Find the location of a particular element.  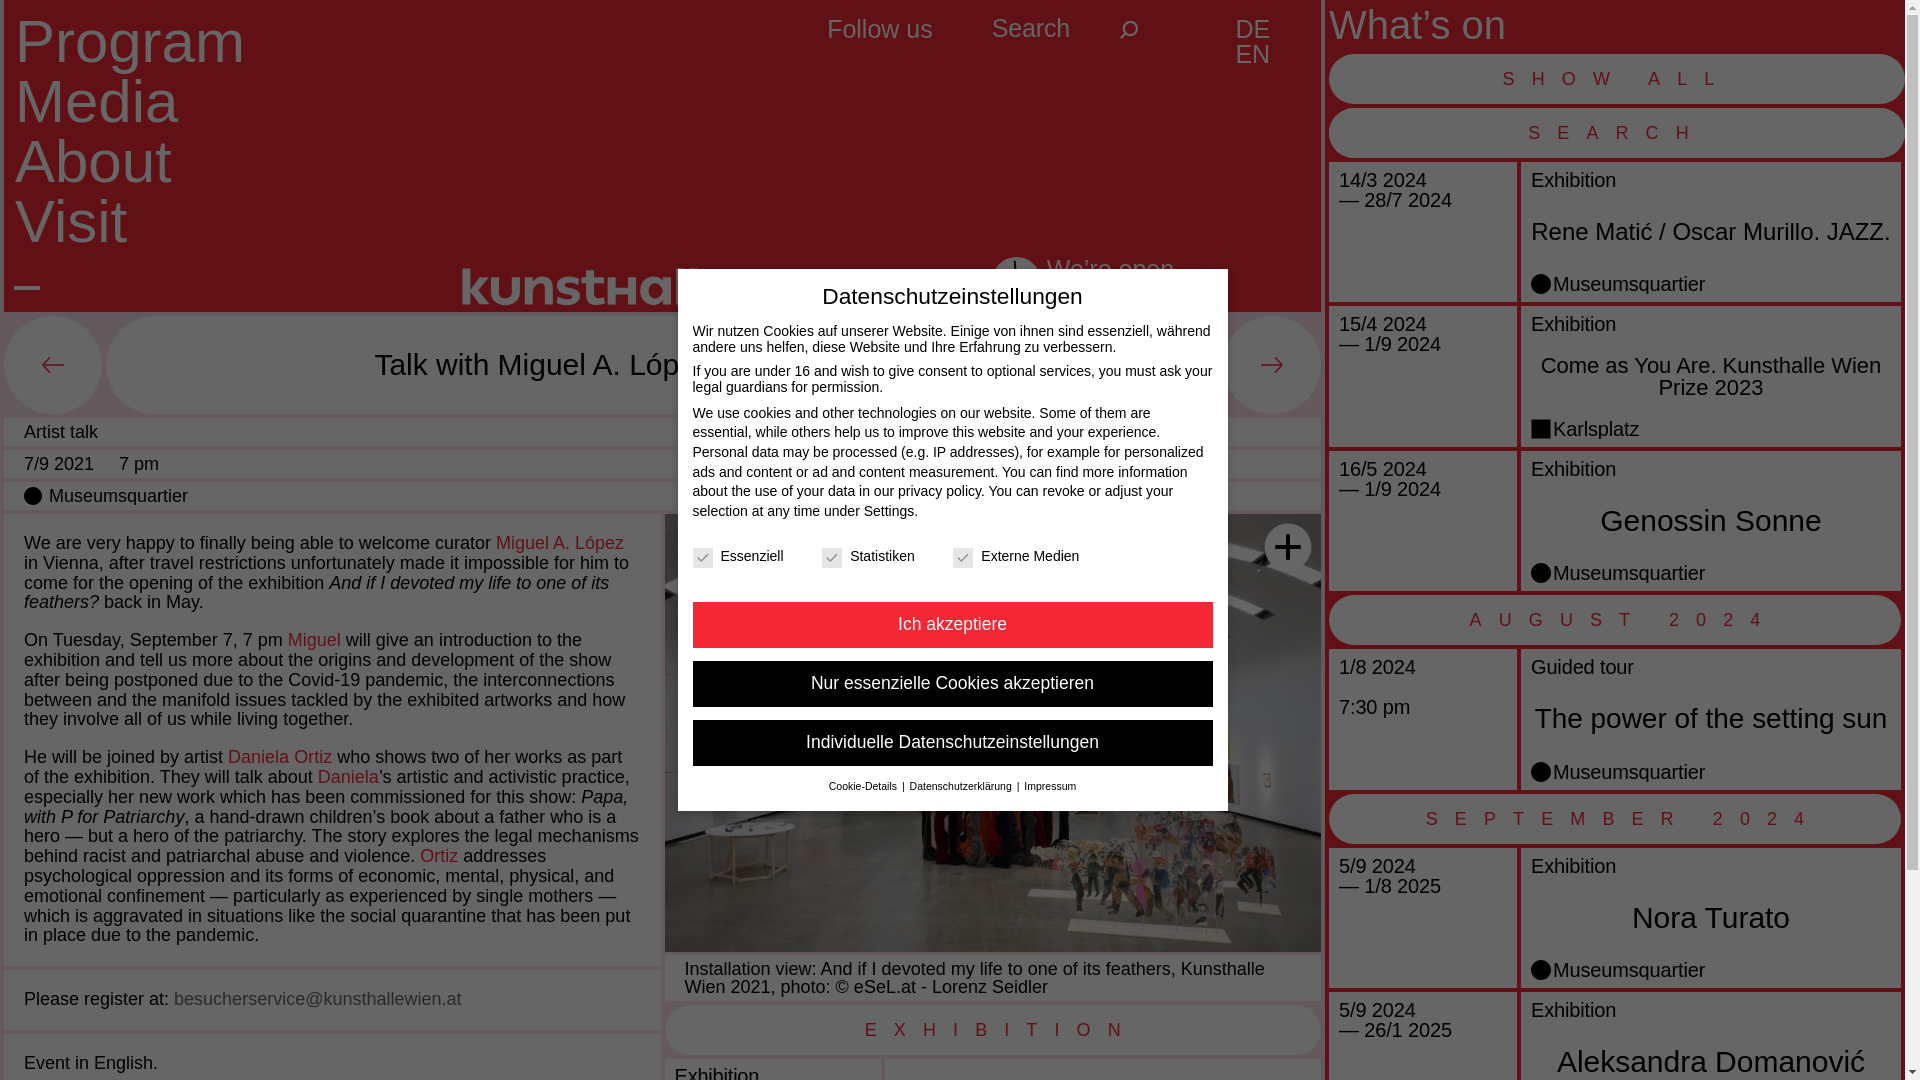

About is located at coordinates (94, 162).